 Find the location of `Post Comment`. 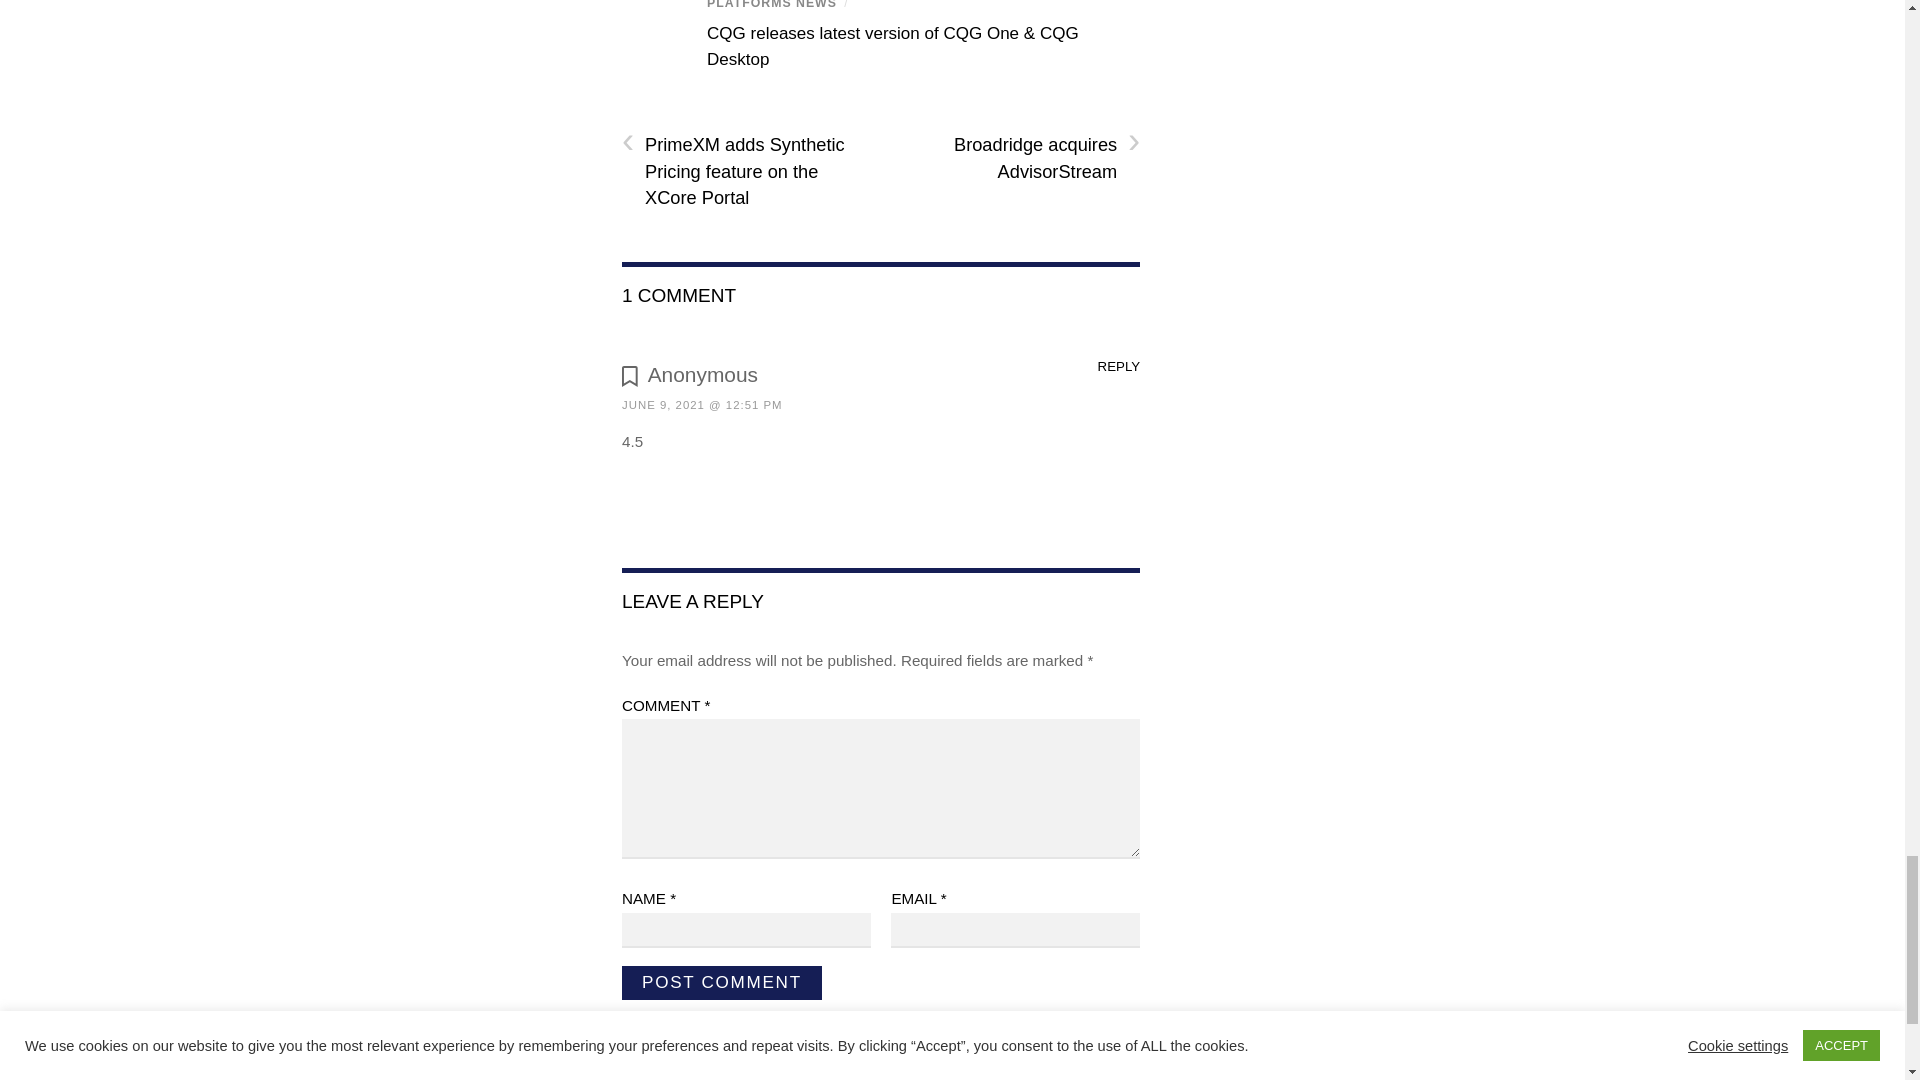

Post Comment is located at coordinates (722, 982).